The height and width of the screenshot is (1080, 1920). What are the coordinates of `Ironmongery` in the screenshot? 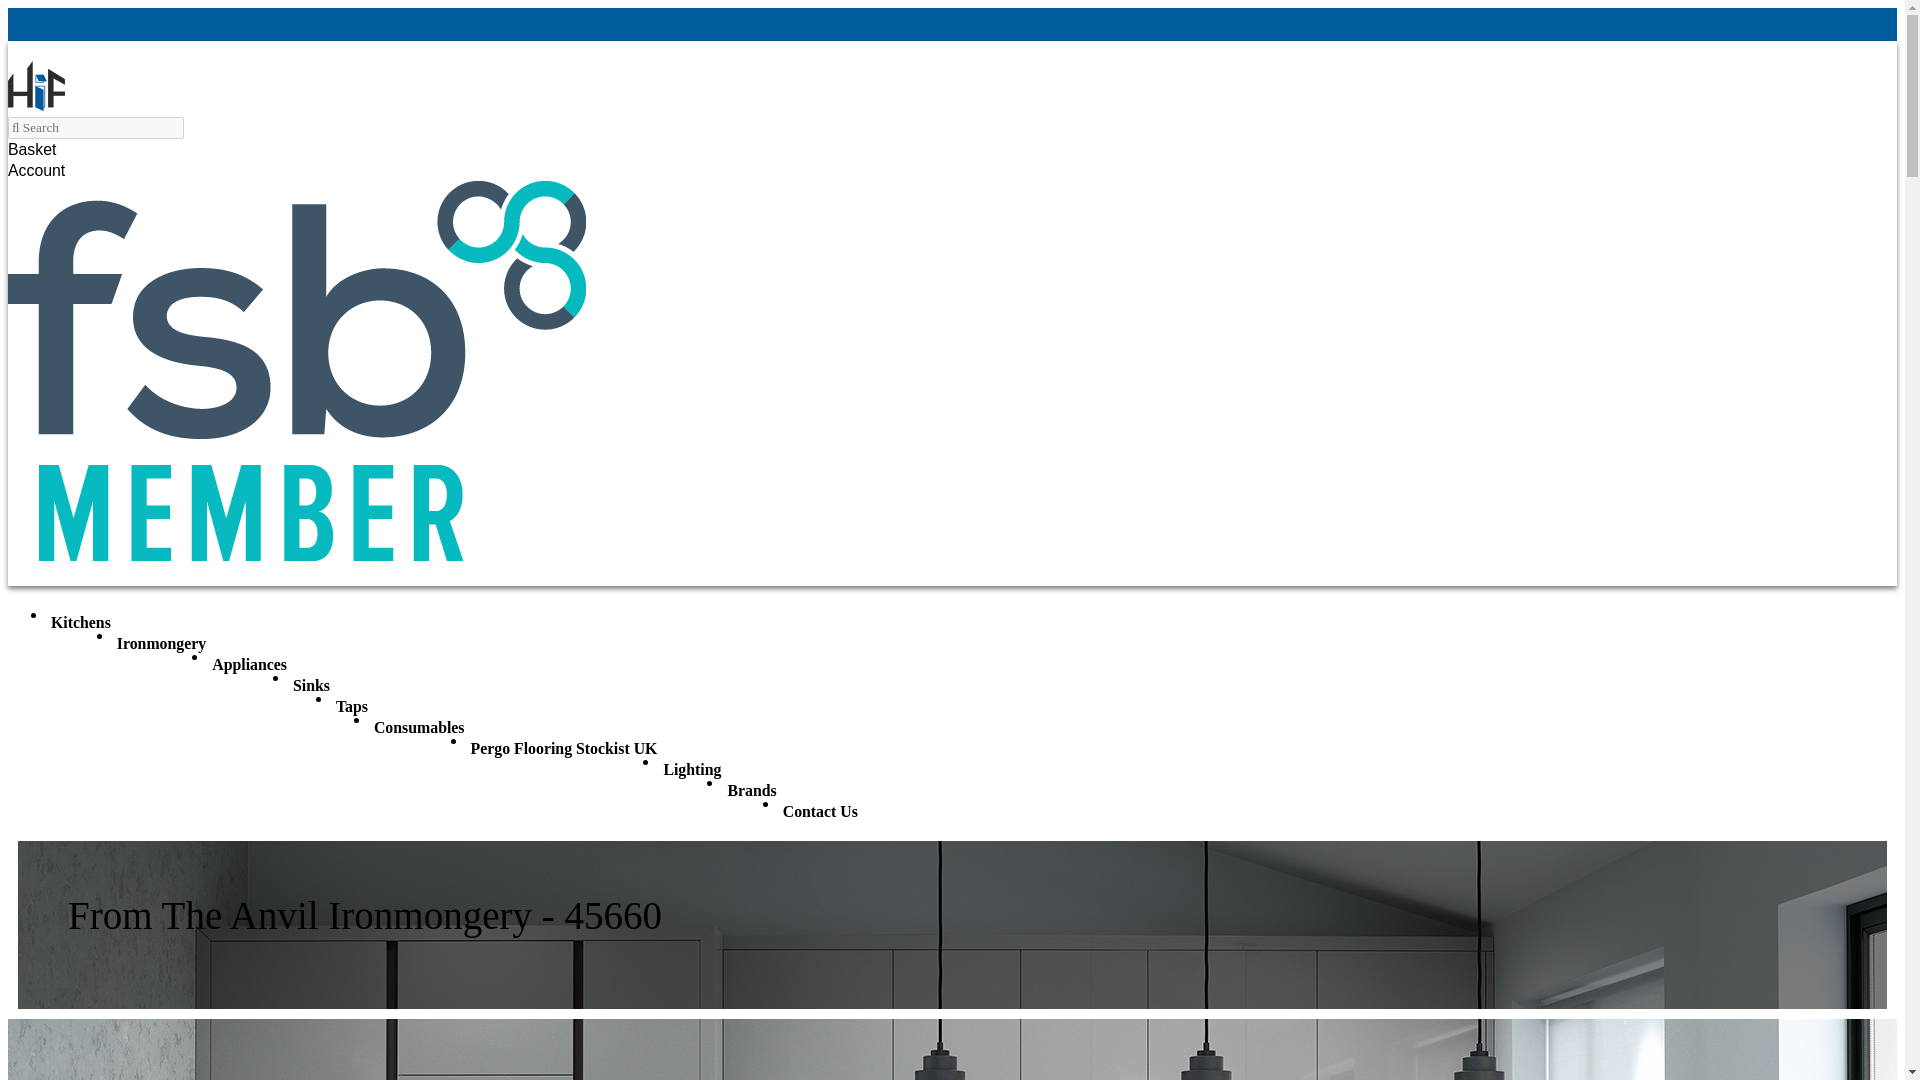 It's located at (161, 644).